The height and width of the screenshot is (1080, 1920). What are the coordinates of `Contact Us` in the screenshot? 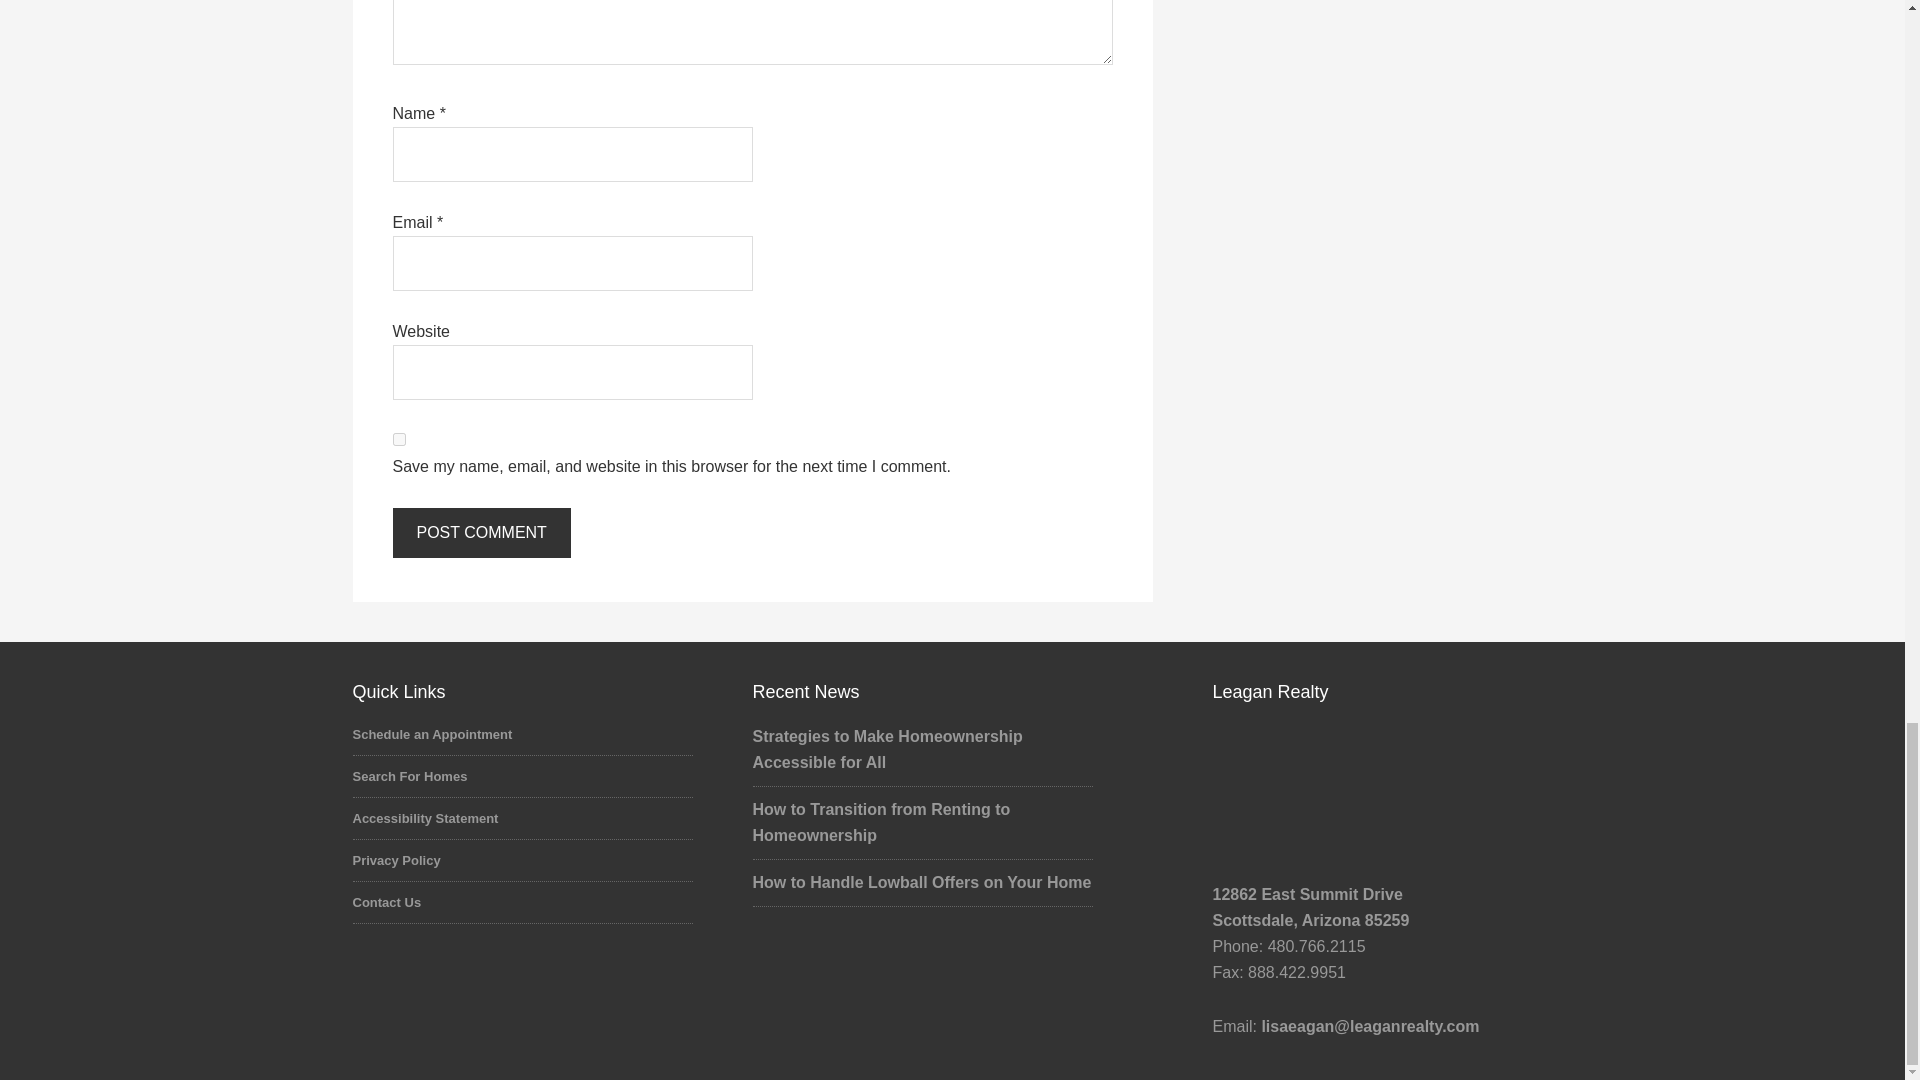 It's located at (386, 902).